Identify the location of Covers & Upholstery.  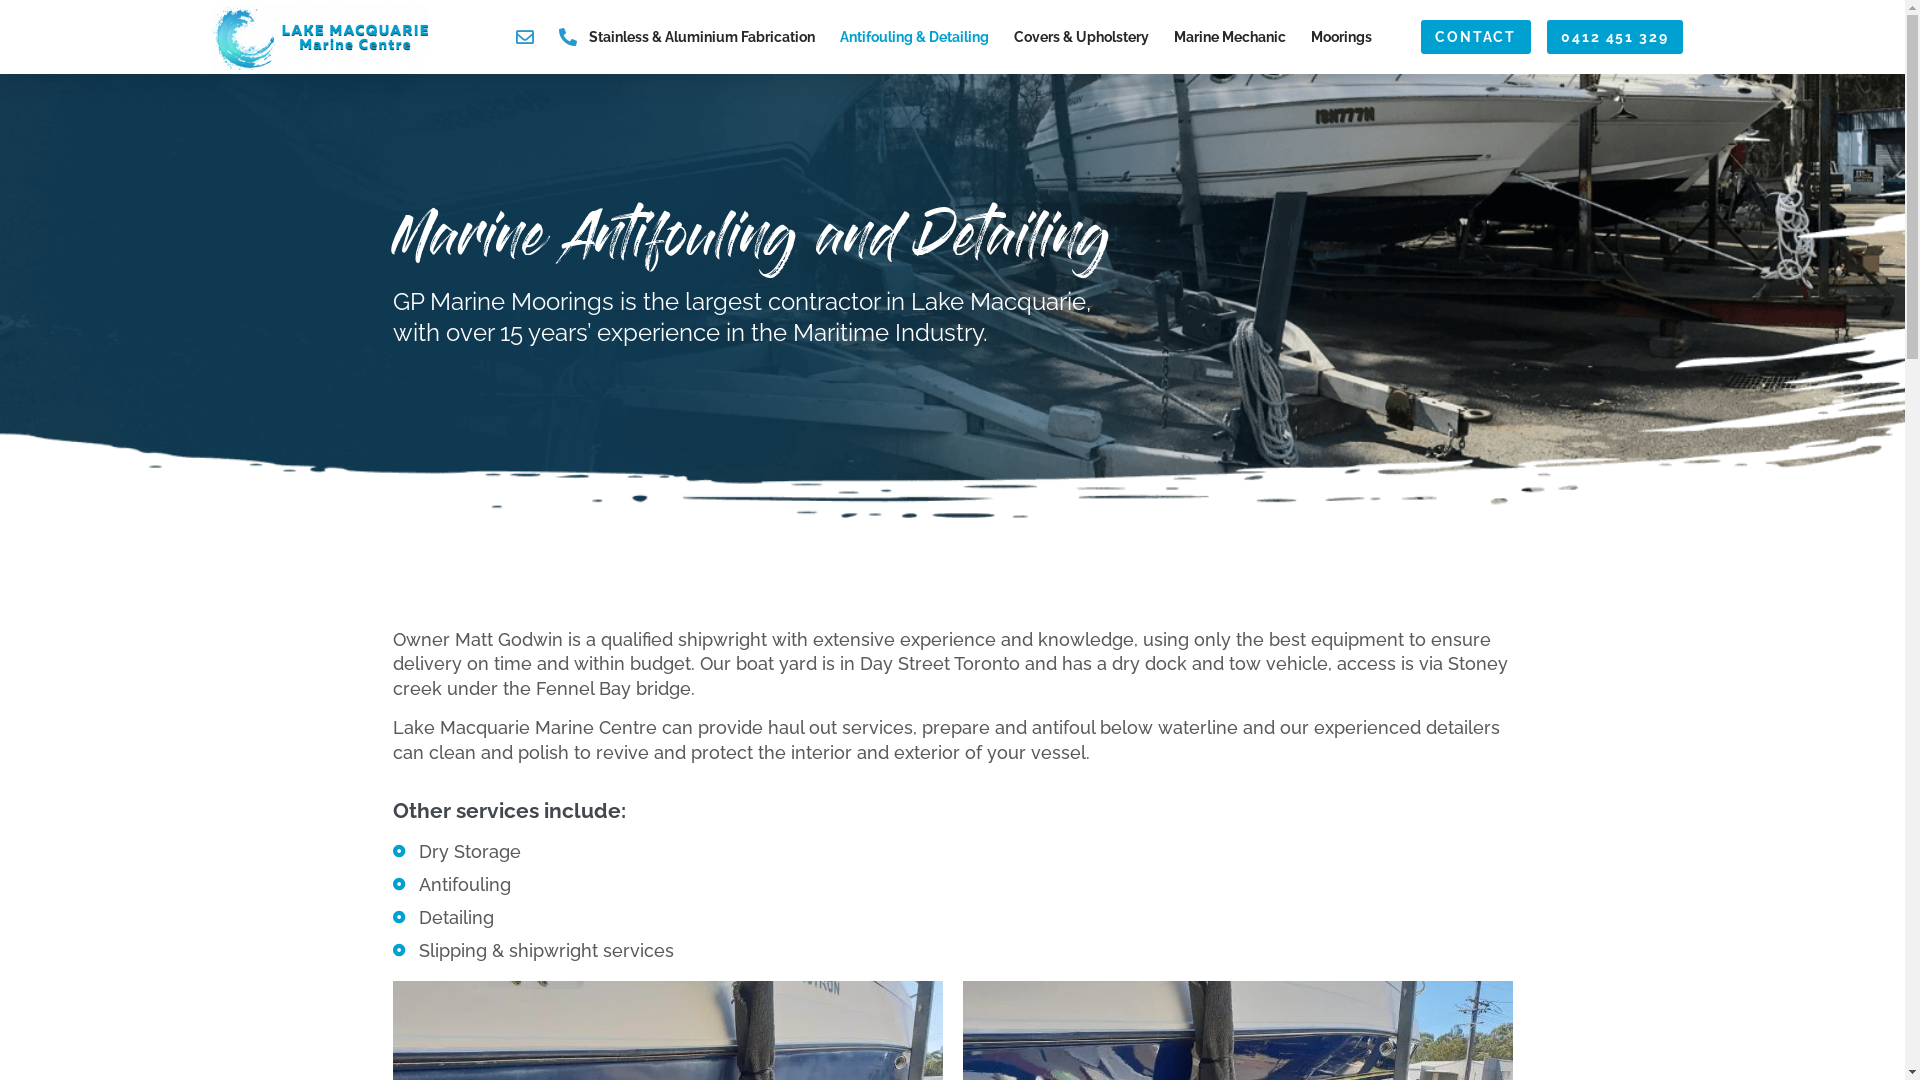
(1082, 37).